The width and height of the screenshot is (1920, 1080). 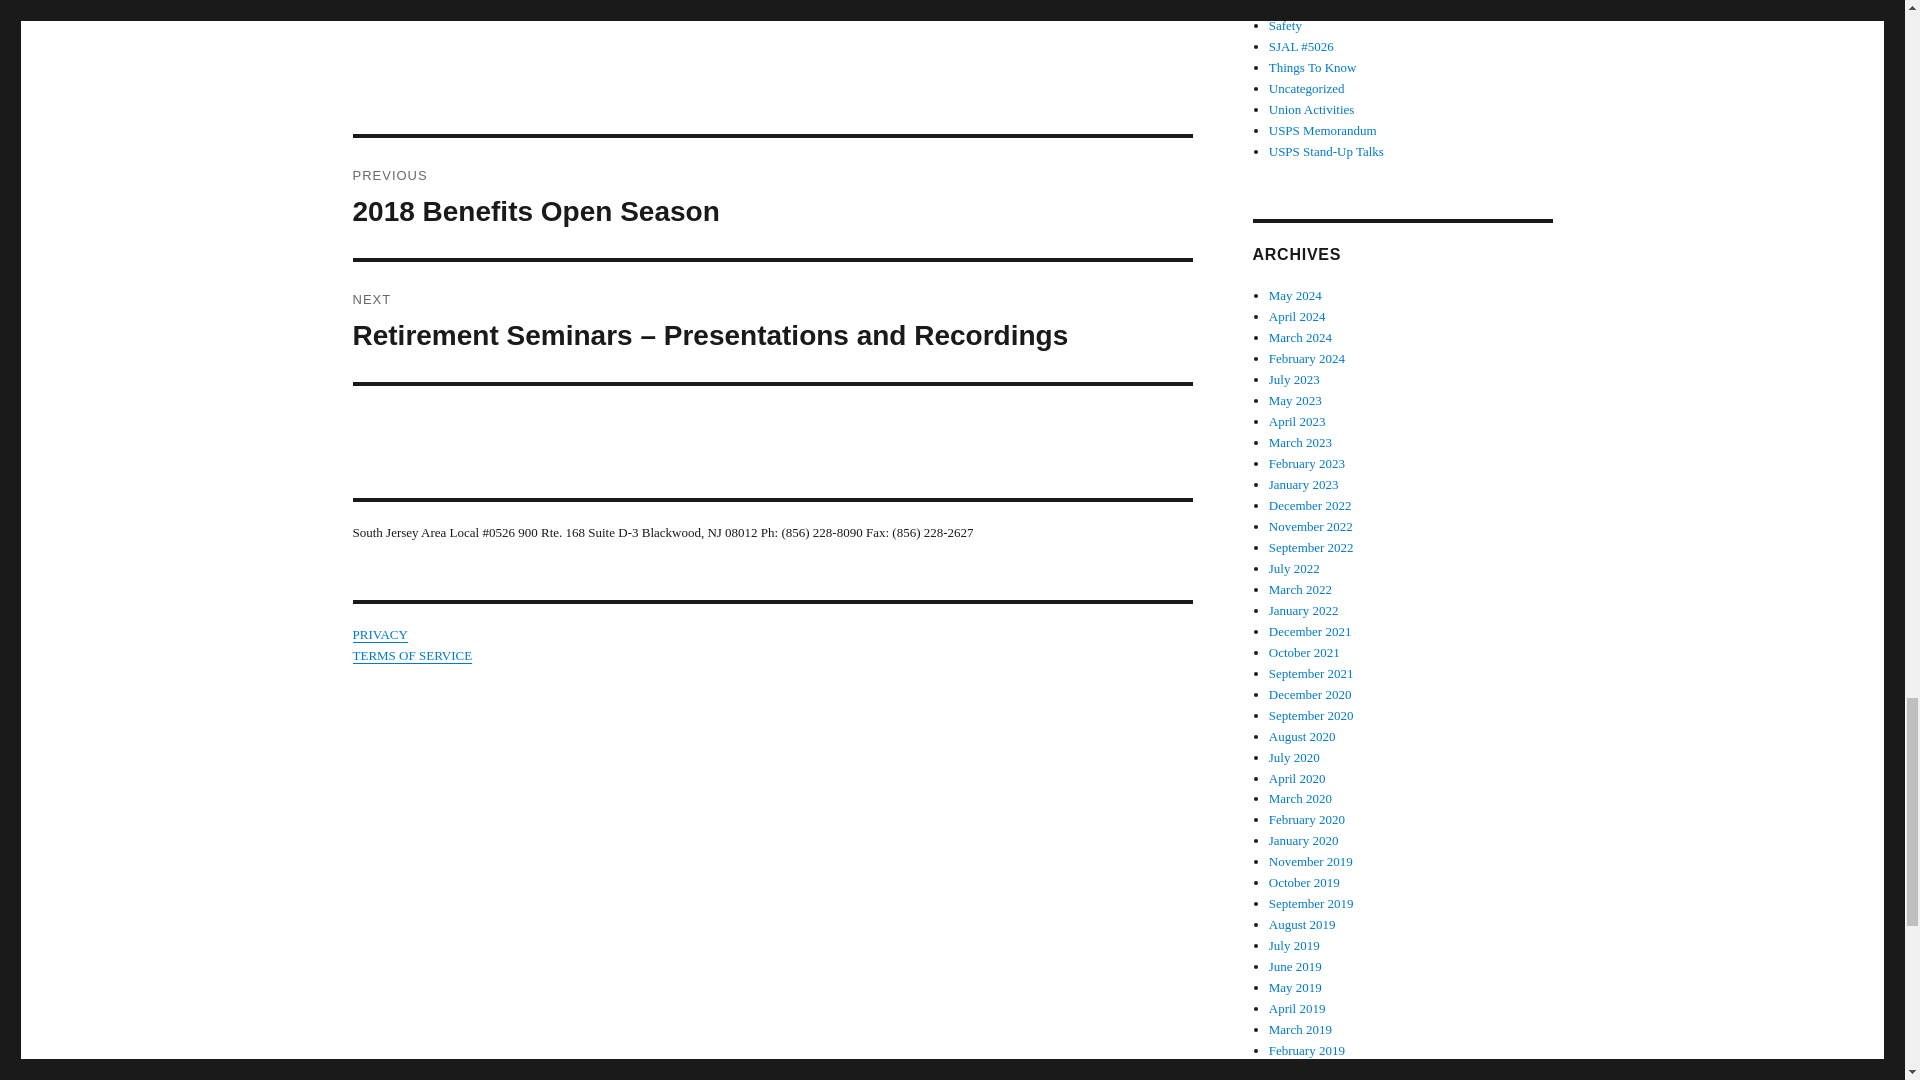 What do you see at coordinates (379, 634) in the screenshot?
I see `PRIVACY` at bounding box center [379, 634].